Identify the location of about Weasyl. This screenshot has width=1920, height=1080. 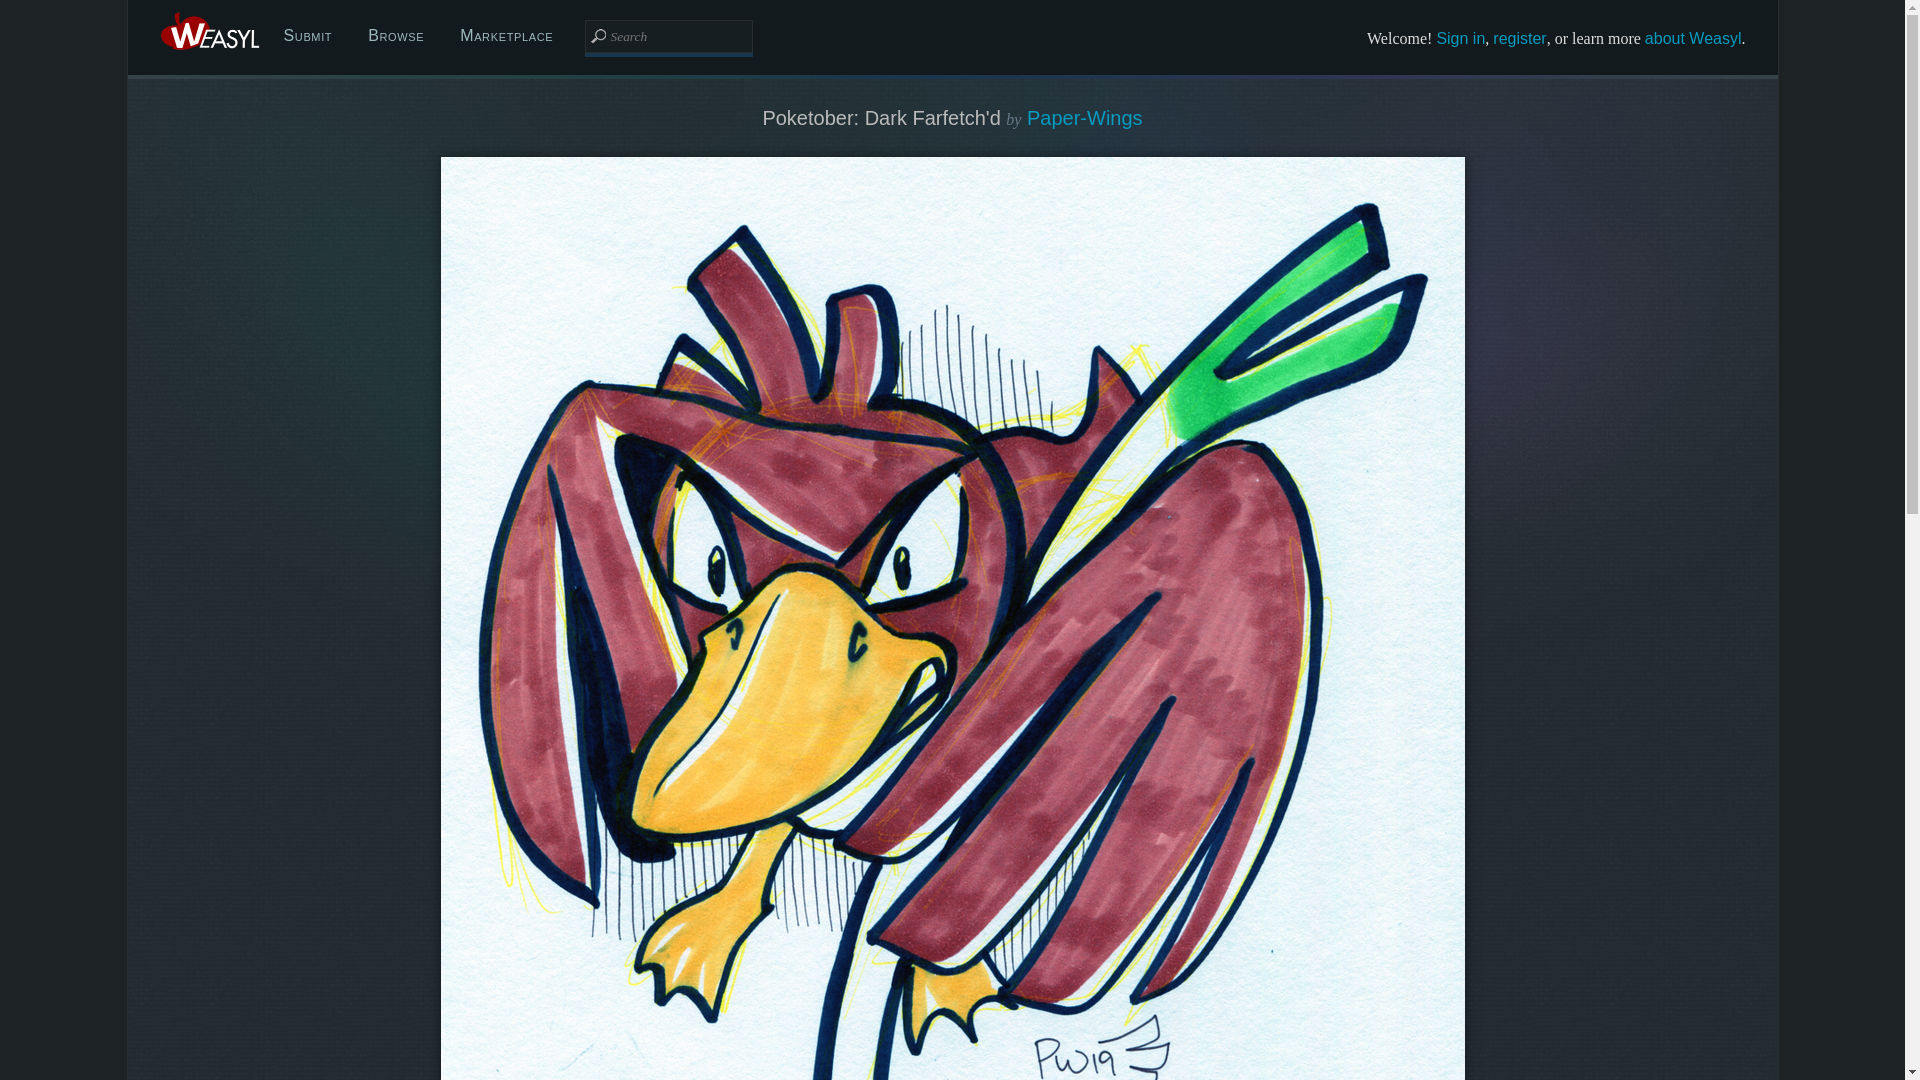
(1693, 38).